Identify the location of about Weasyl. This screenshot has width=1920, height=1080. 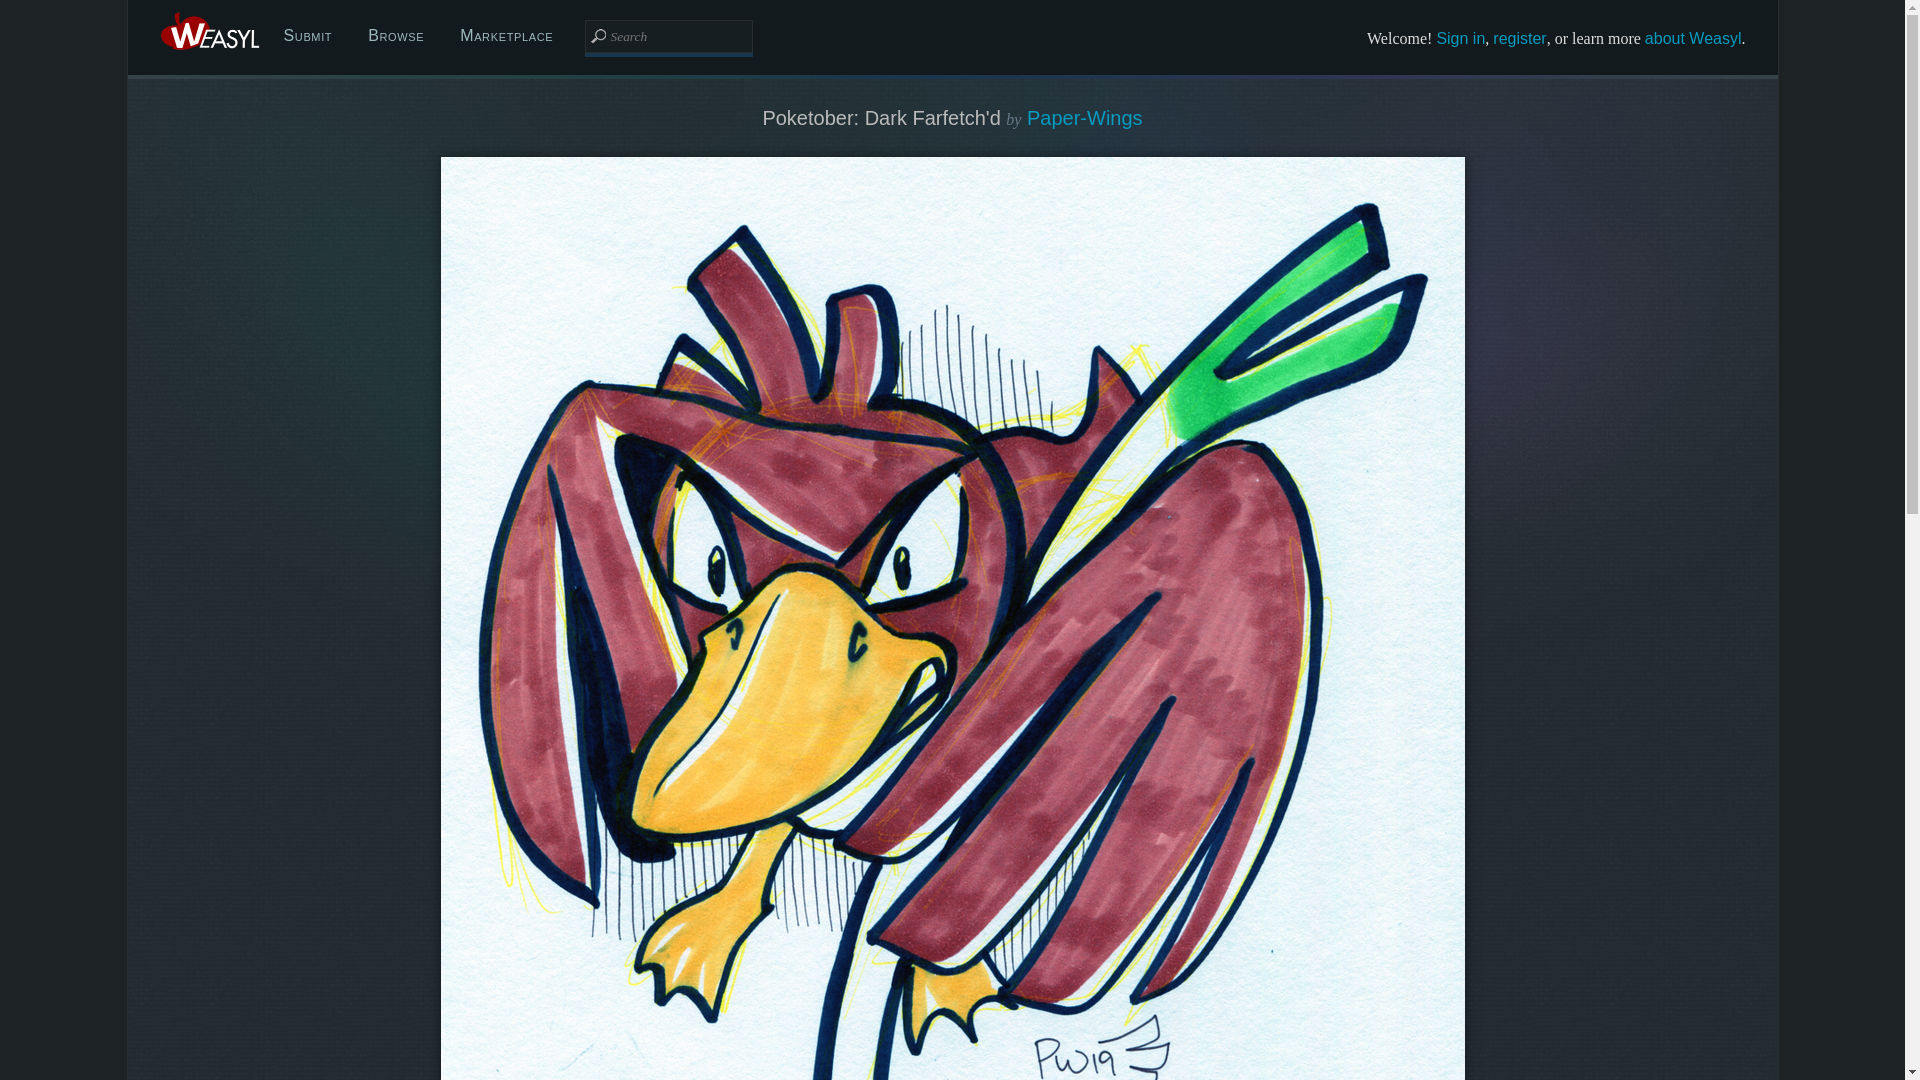
(1693, 38).